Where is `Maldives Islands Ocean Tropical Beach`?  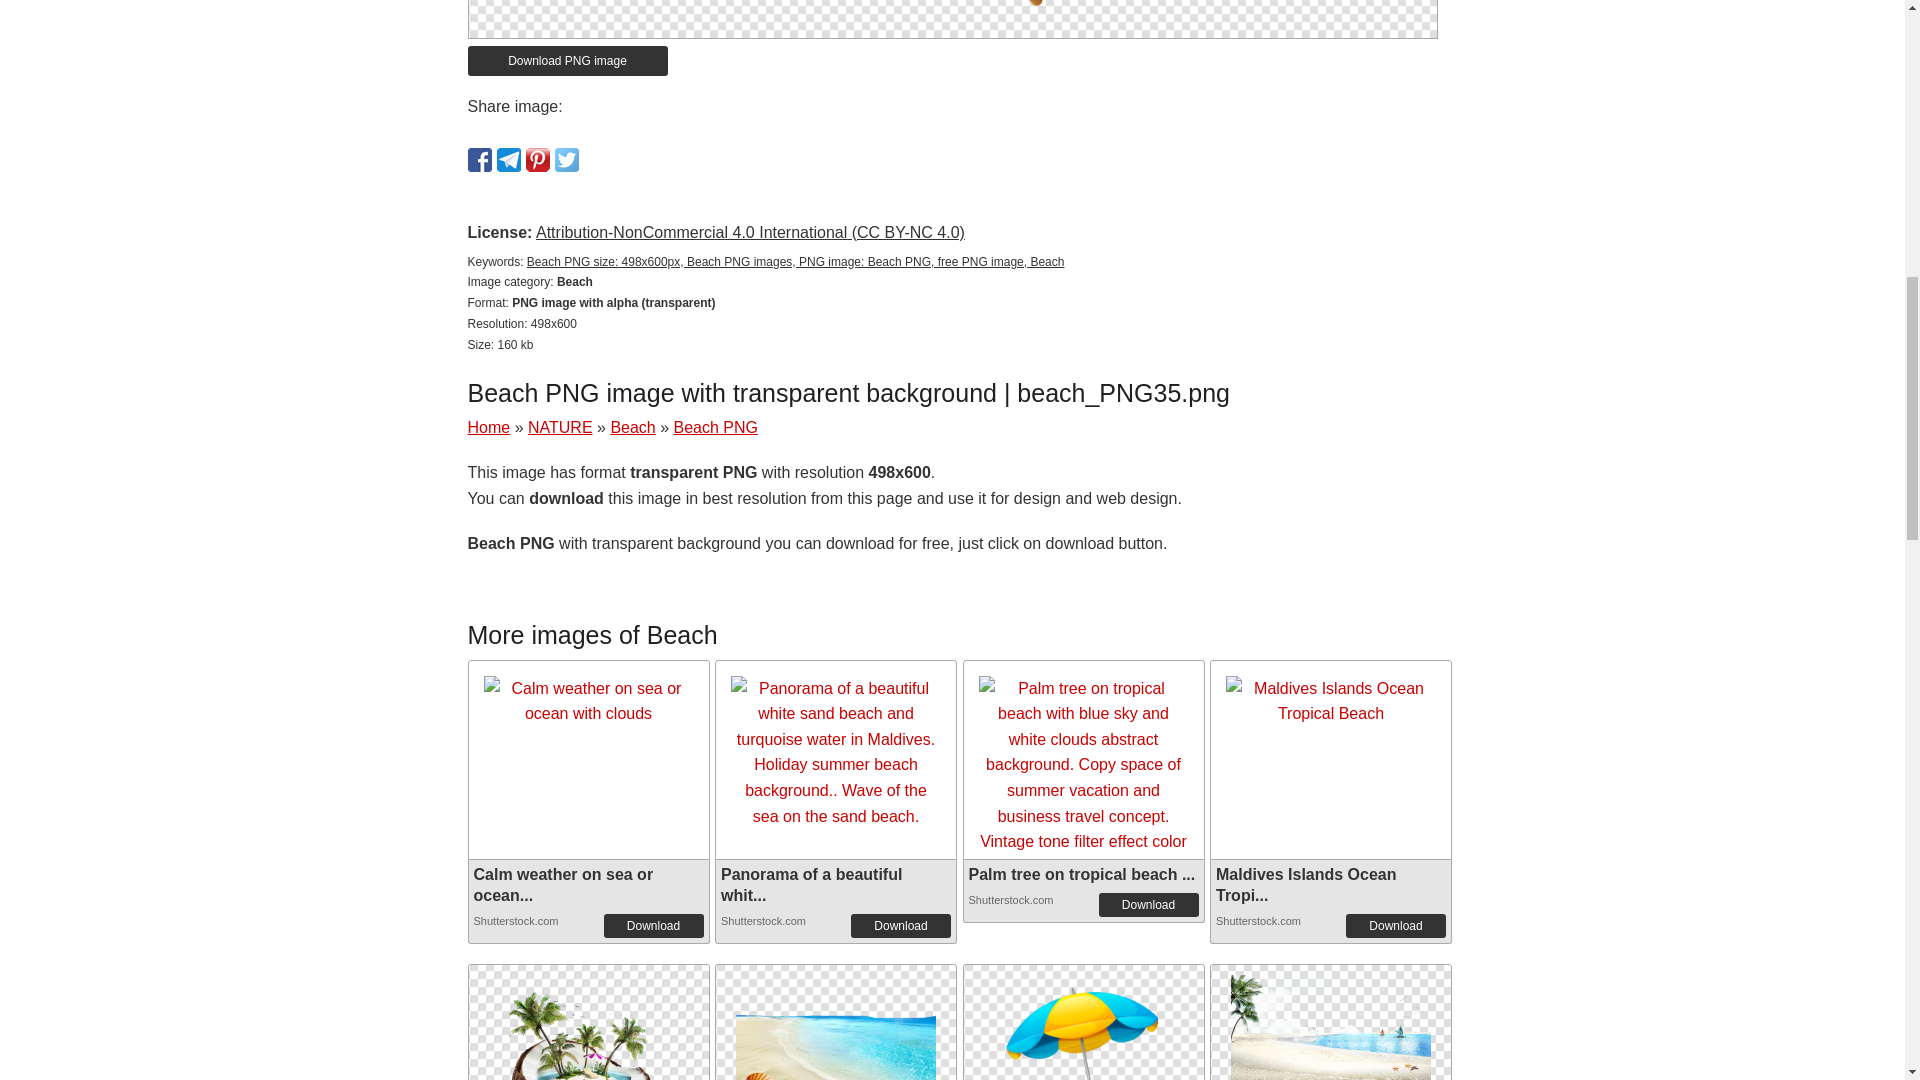 Maldives Islands Ocean Tropical Beach is located at coordinates (1331, 701).